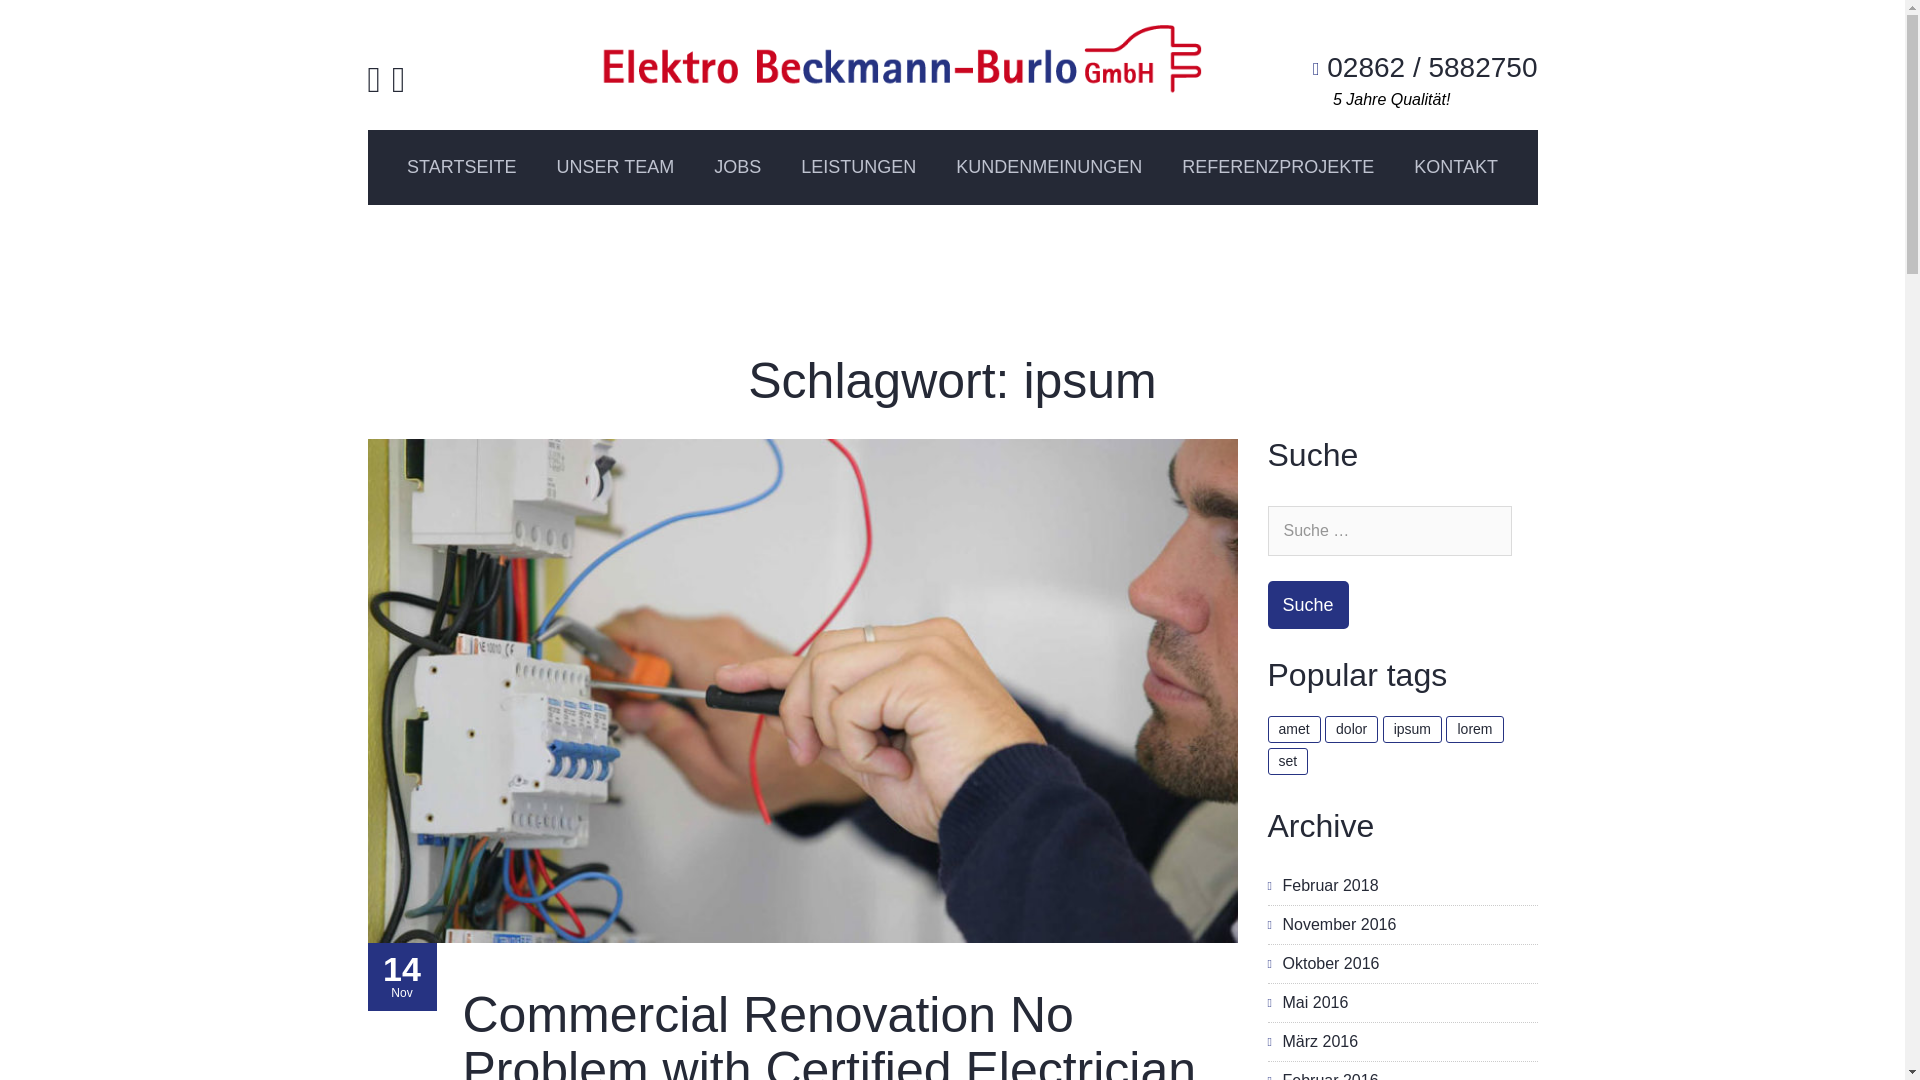 The image size is (1920, 1080). Describe the element at coordinates (1308, 604) in the screenshot. I see `Suche` at that location.